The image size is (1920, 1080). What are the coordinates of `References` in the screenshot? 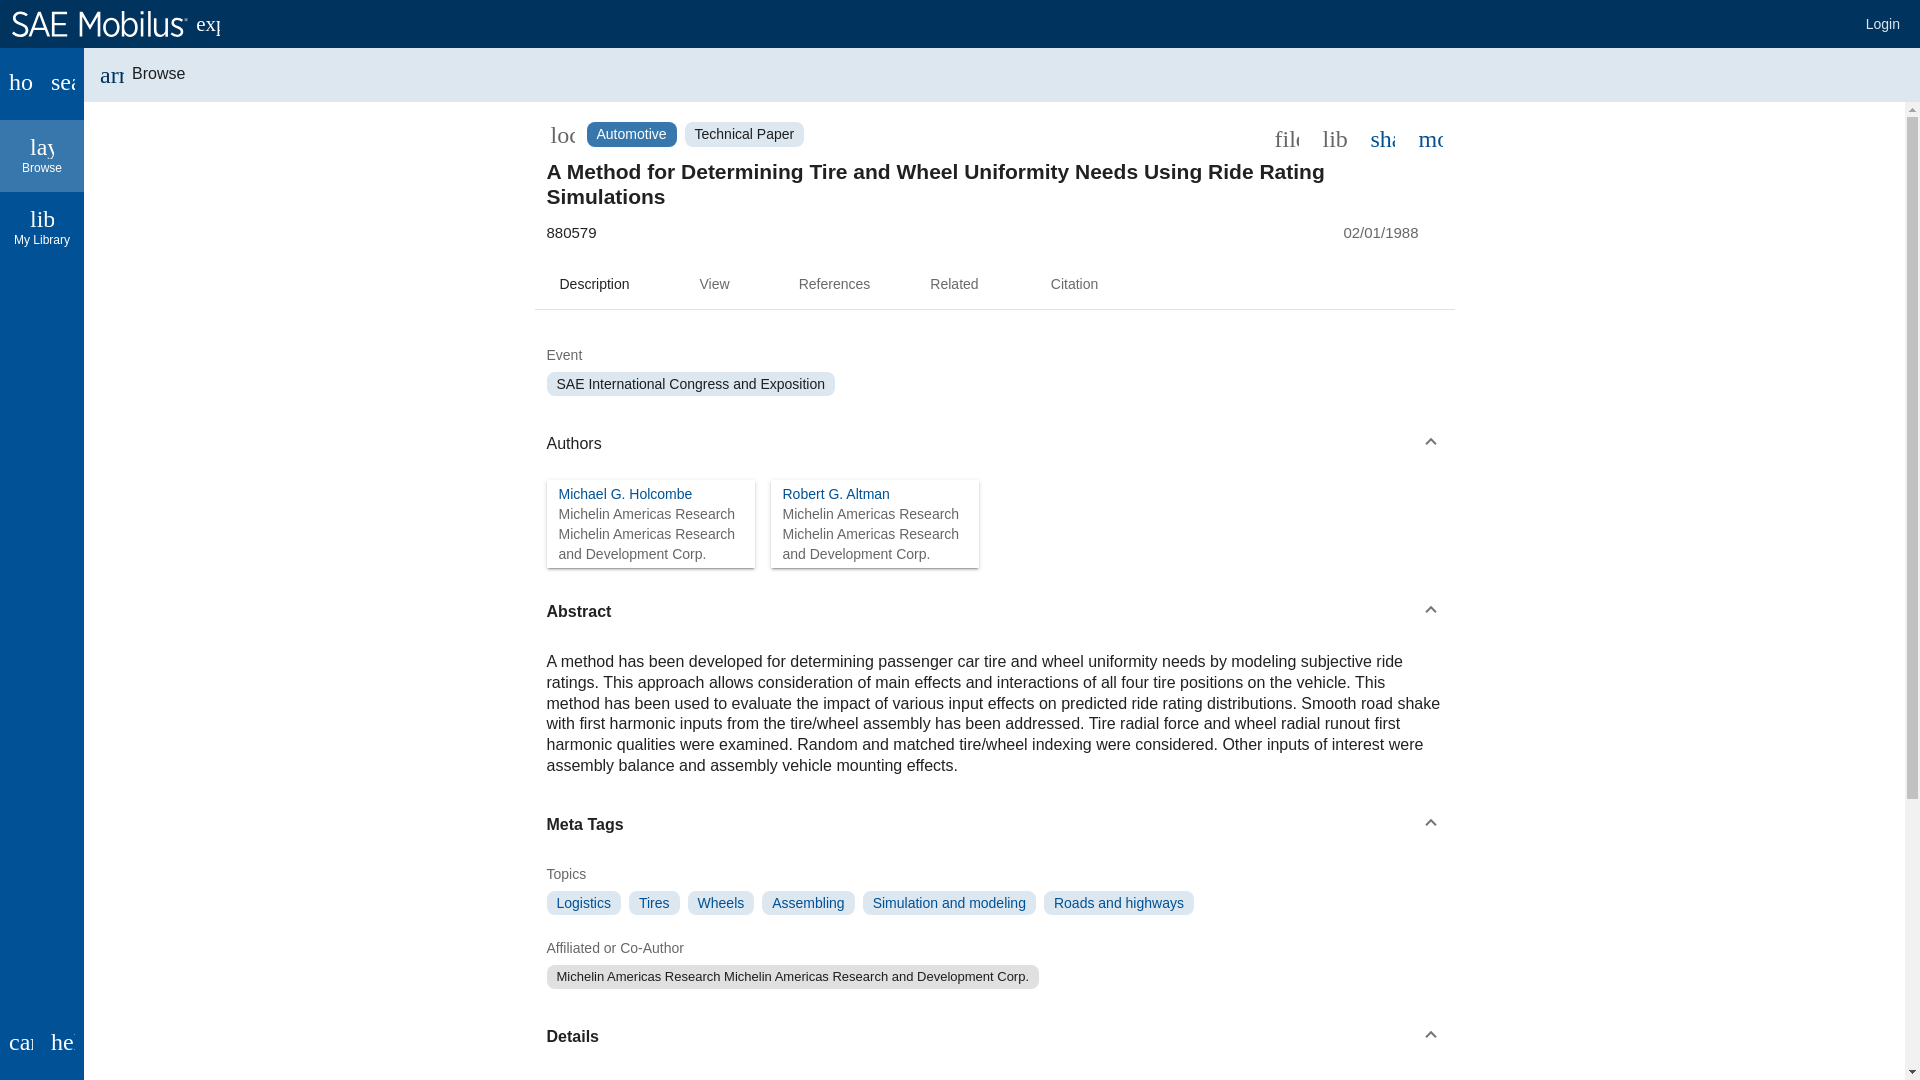 It's located at (63, 83).